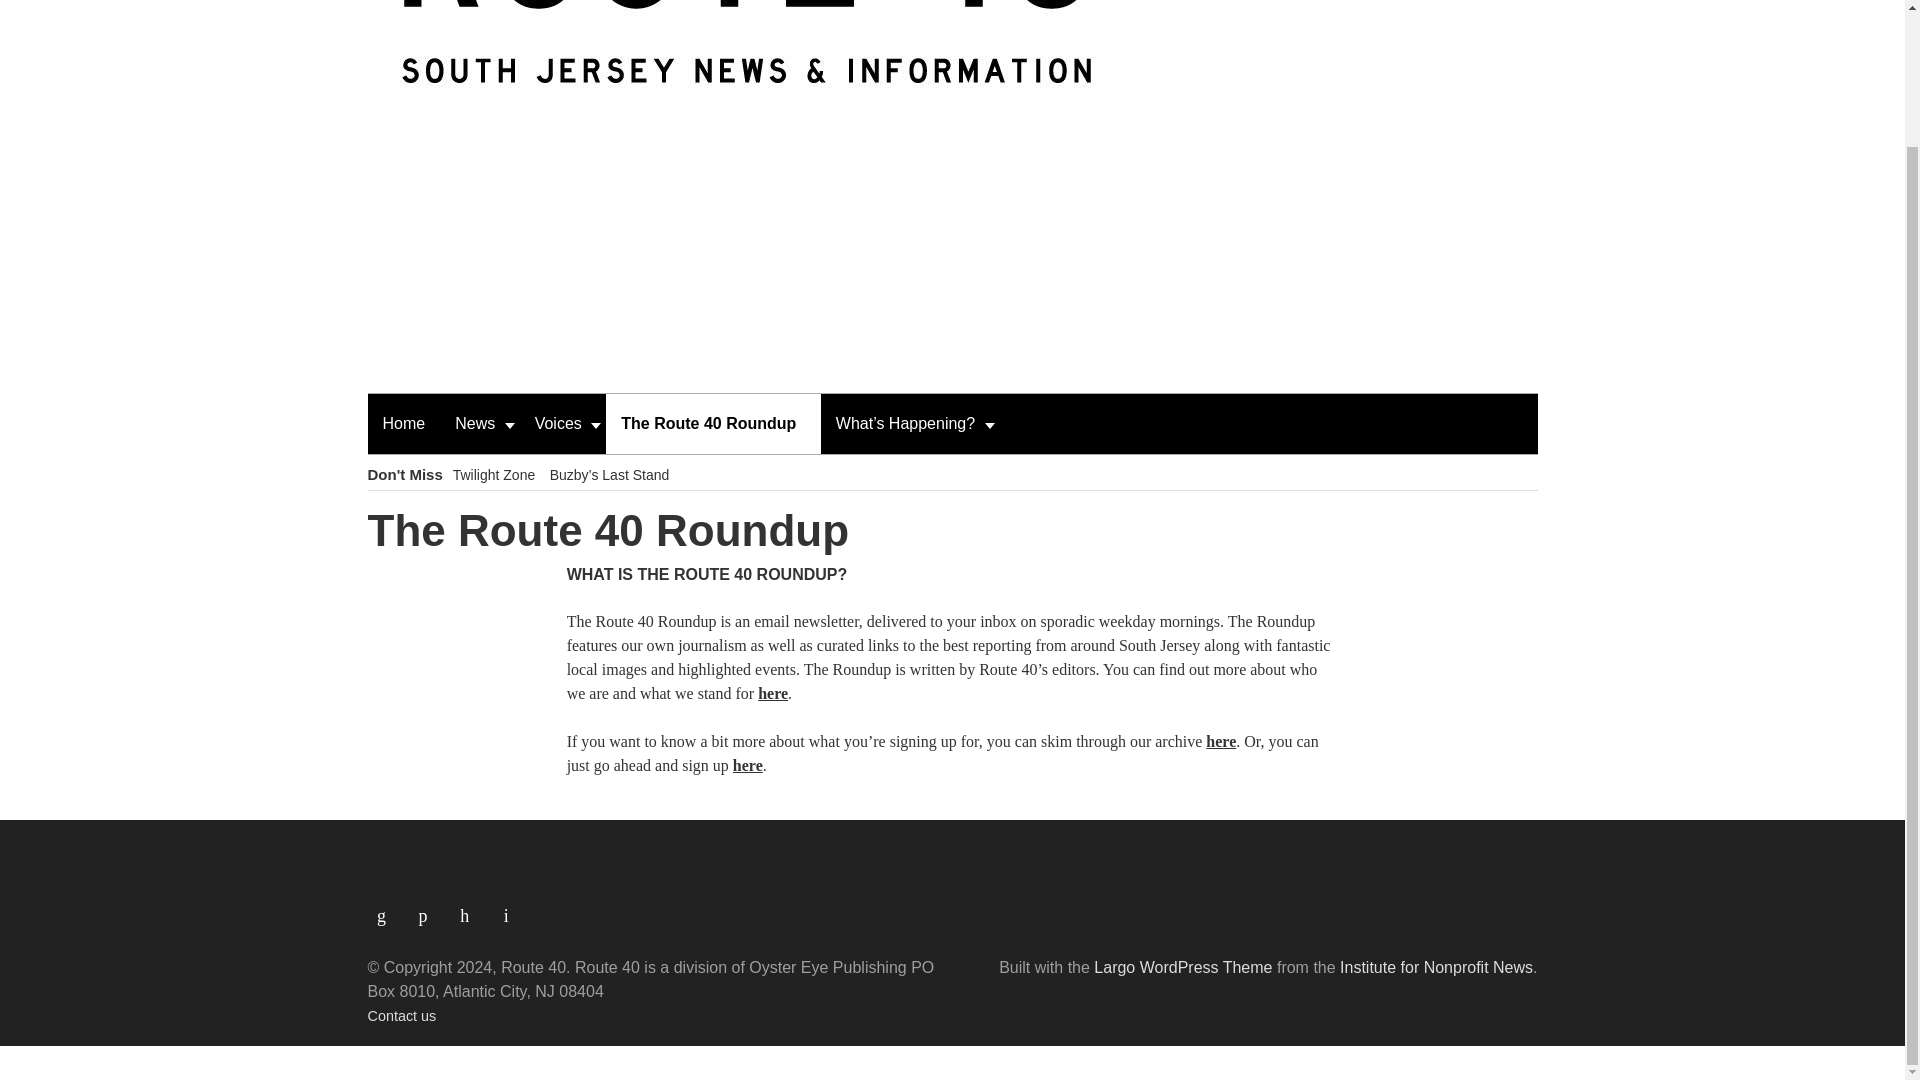  Describe the element at coordinates (508, 907) in the screenshot. I see `Link to YouTube Page` at that location.